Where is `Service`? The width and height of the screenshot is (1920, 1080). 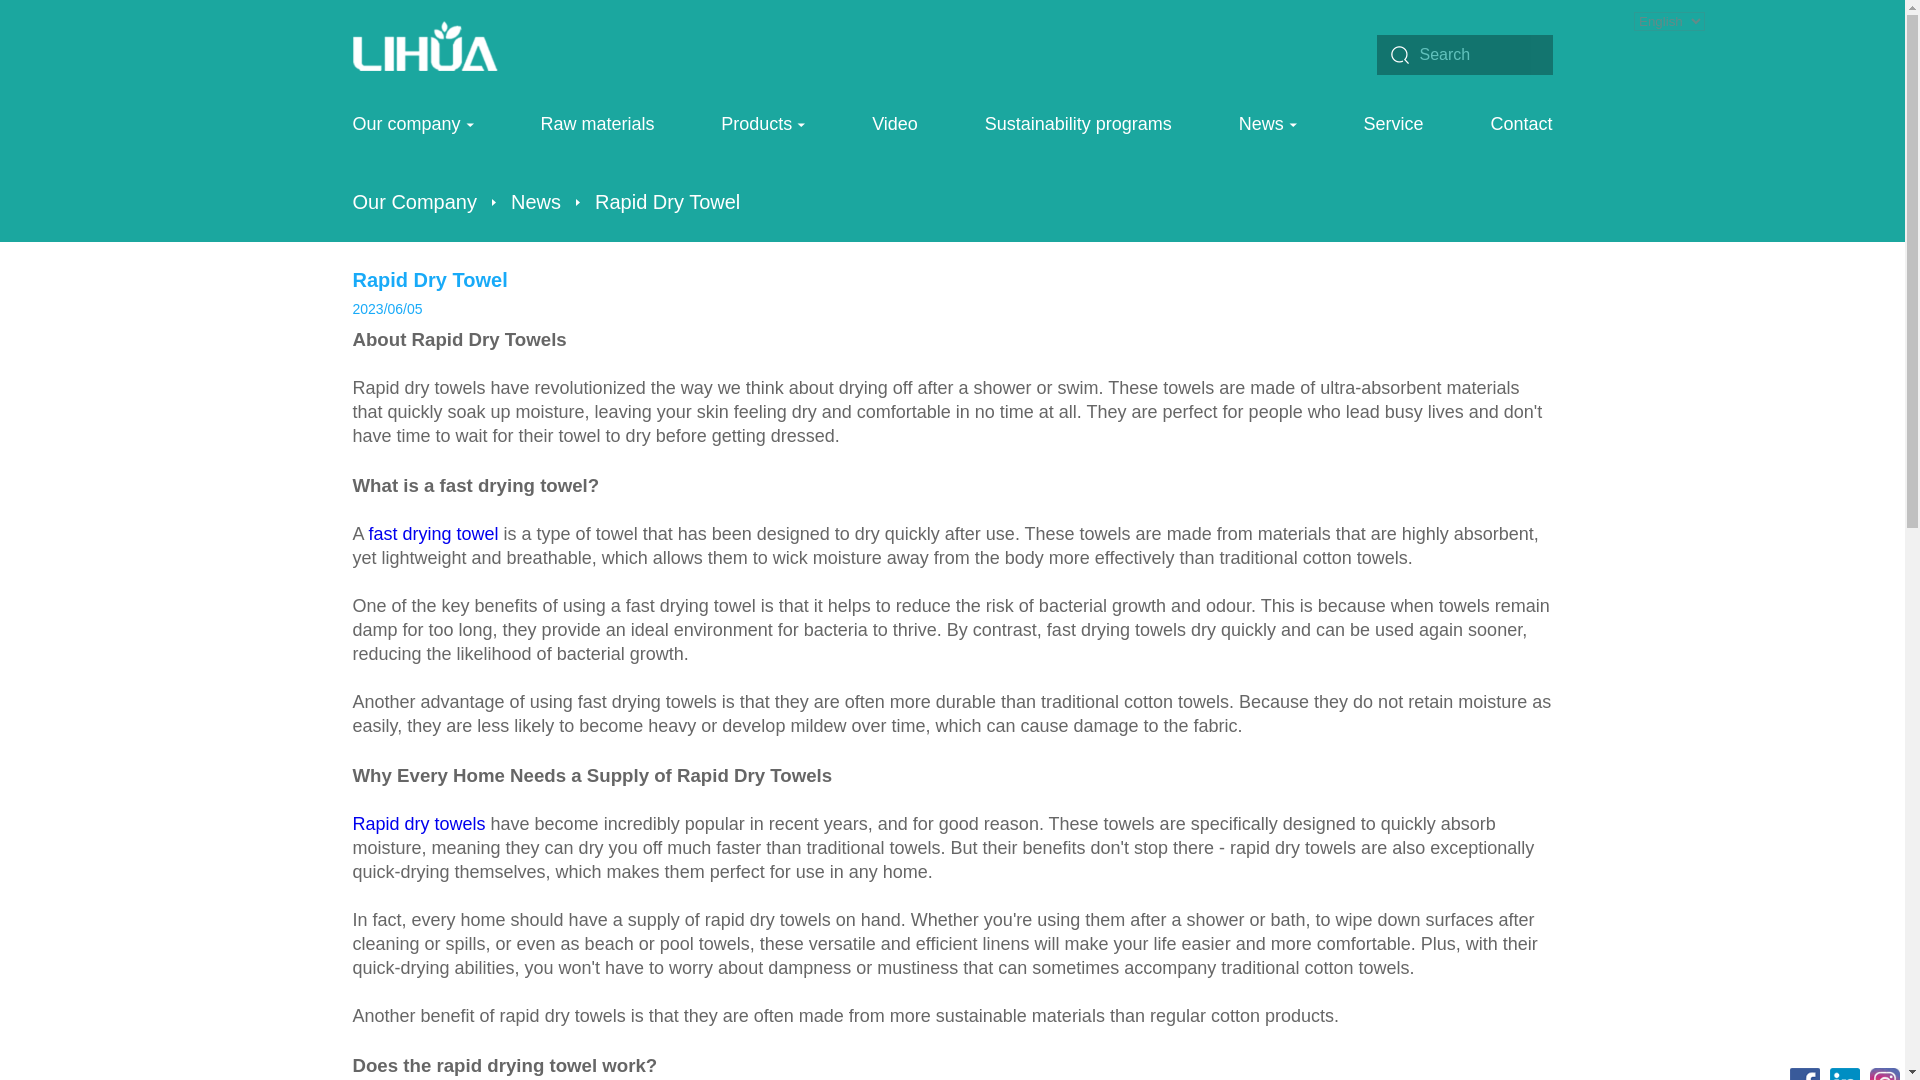 Service is located at coordinates (1394, 137).